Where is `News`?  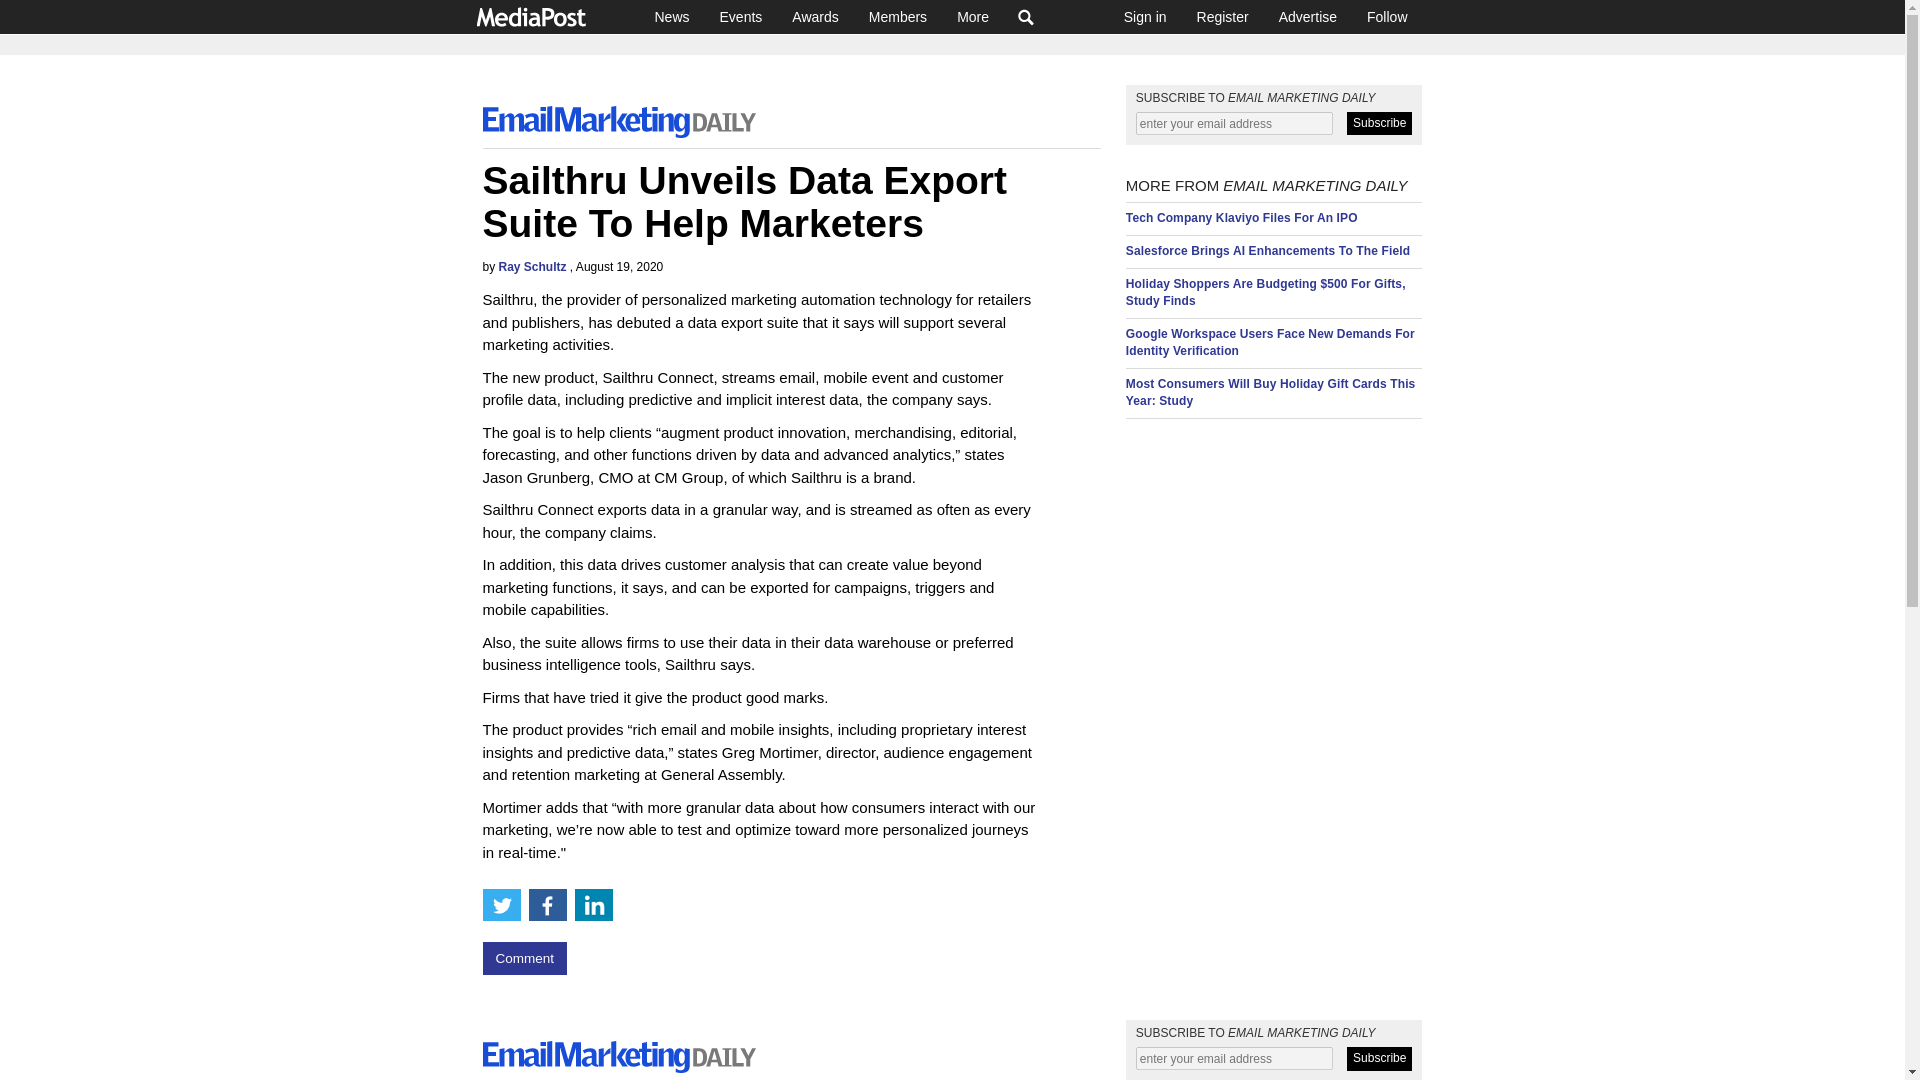
News is located at coordinates (672, 16).